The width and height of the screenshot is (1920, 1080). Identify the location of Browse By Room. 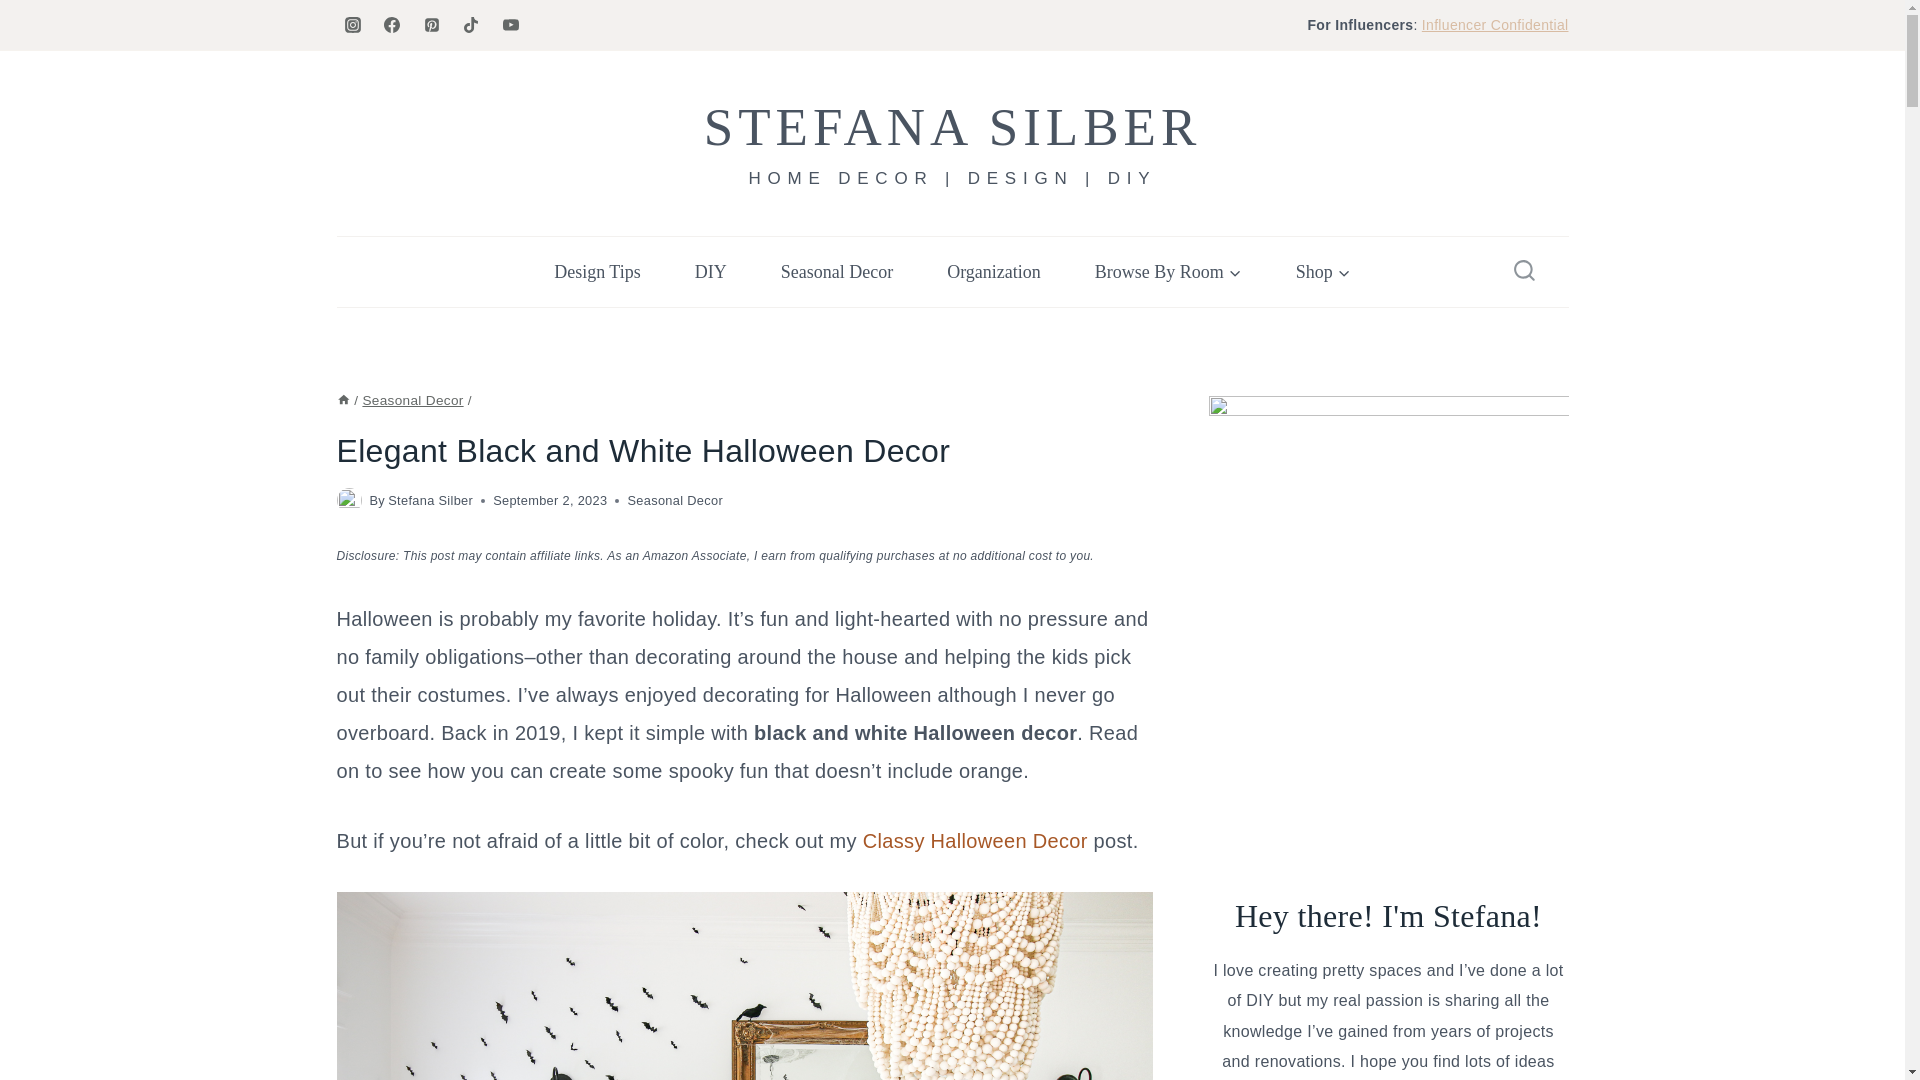
(1168, 271).